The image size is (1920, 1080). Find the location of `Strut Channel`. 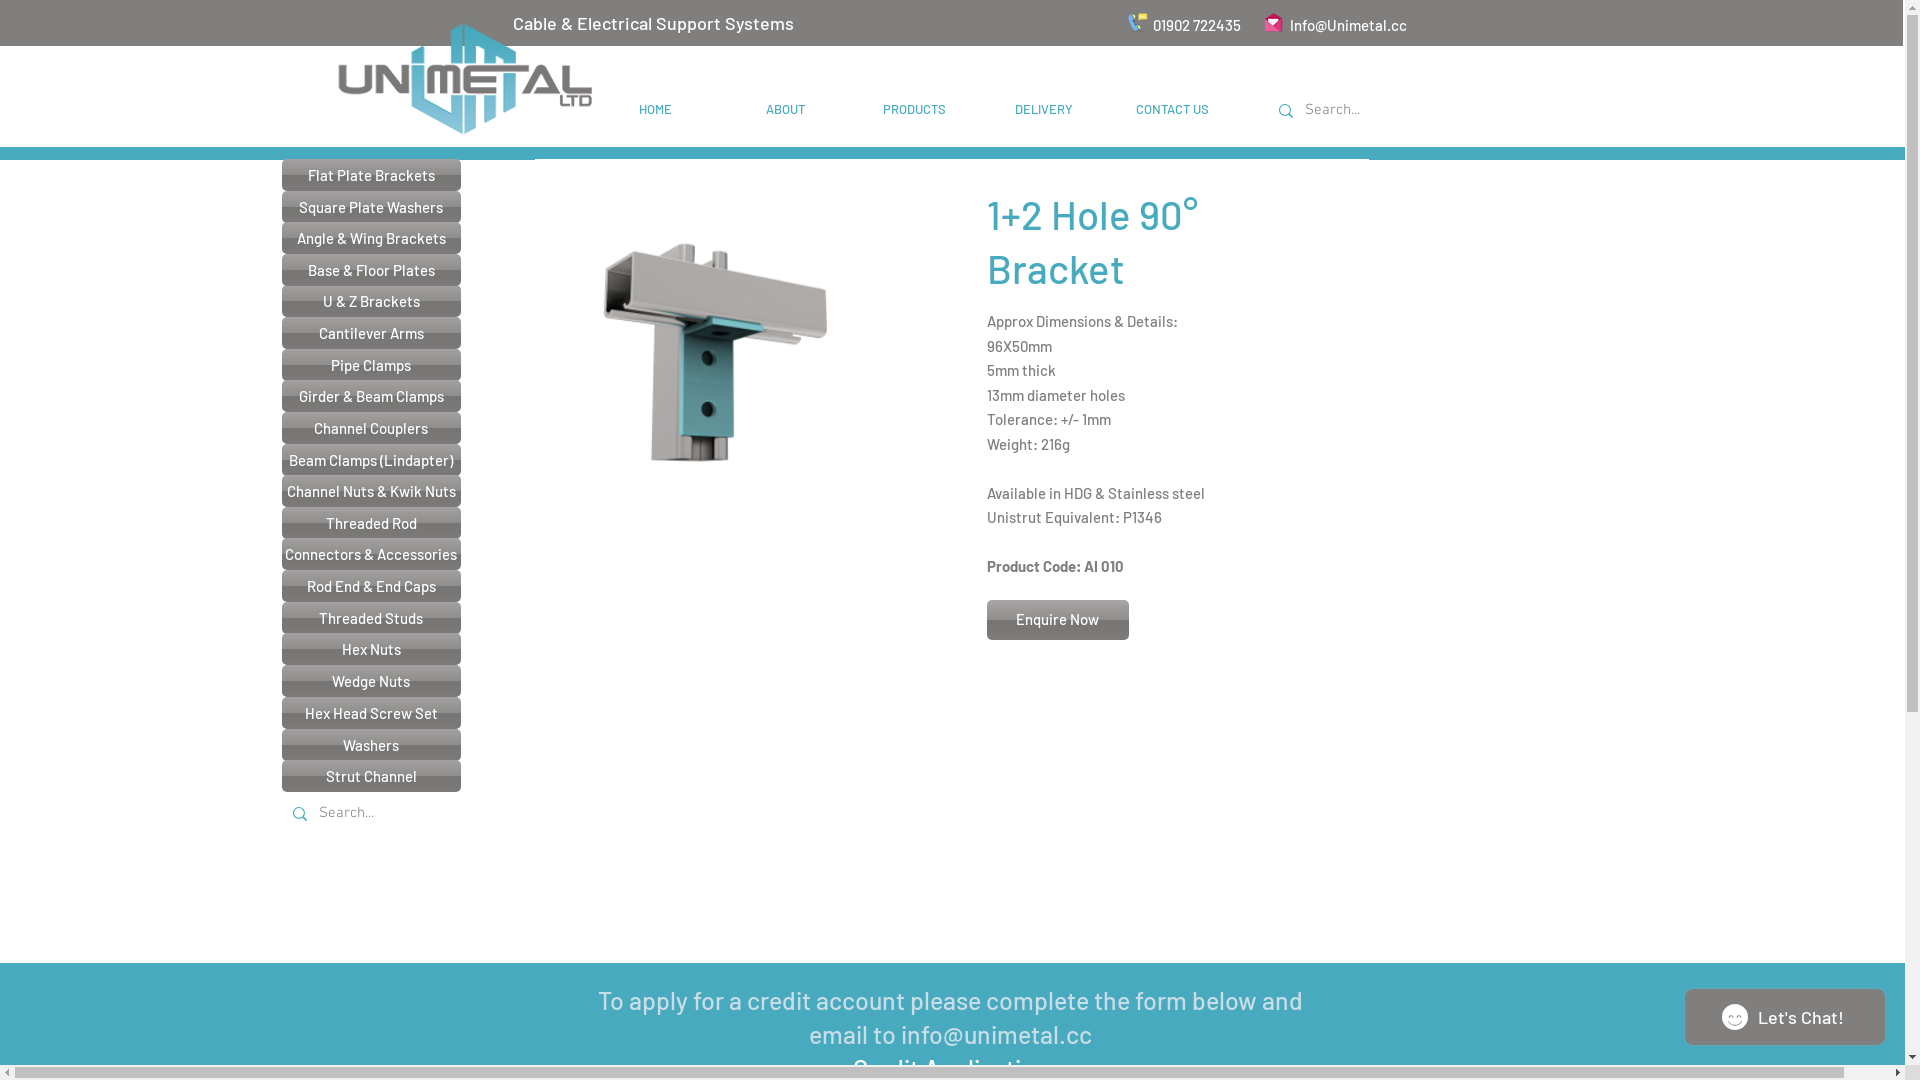

Strut Channel is located at coordinates (372, 776).